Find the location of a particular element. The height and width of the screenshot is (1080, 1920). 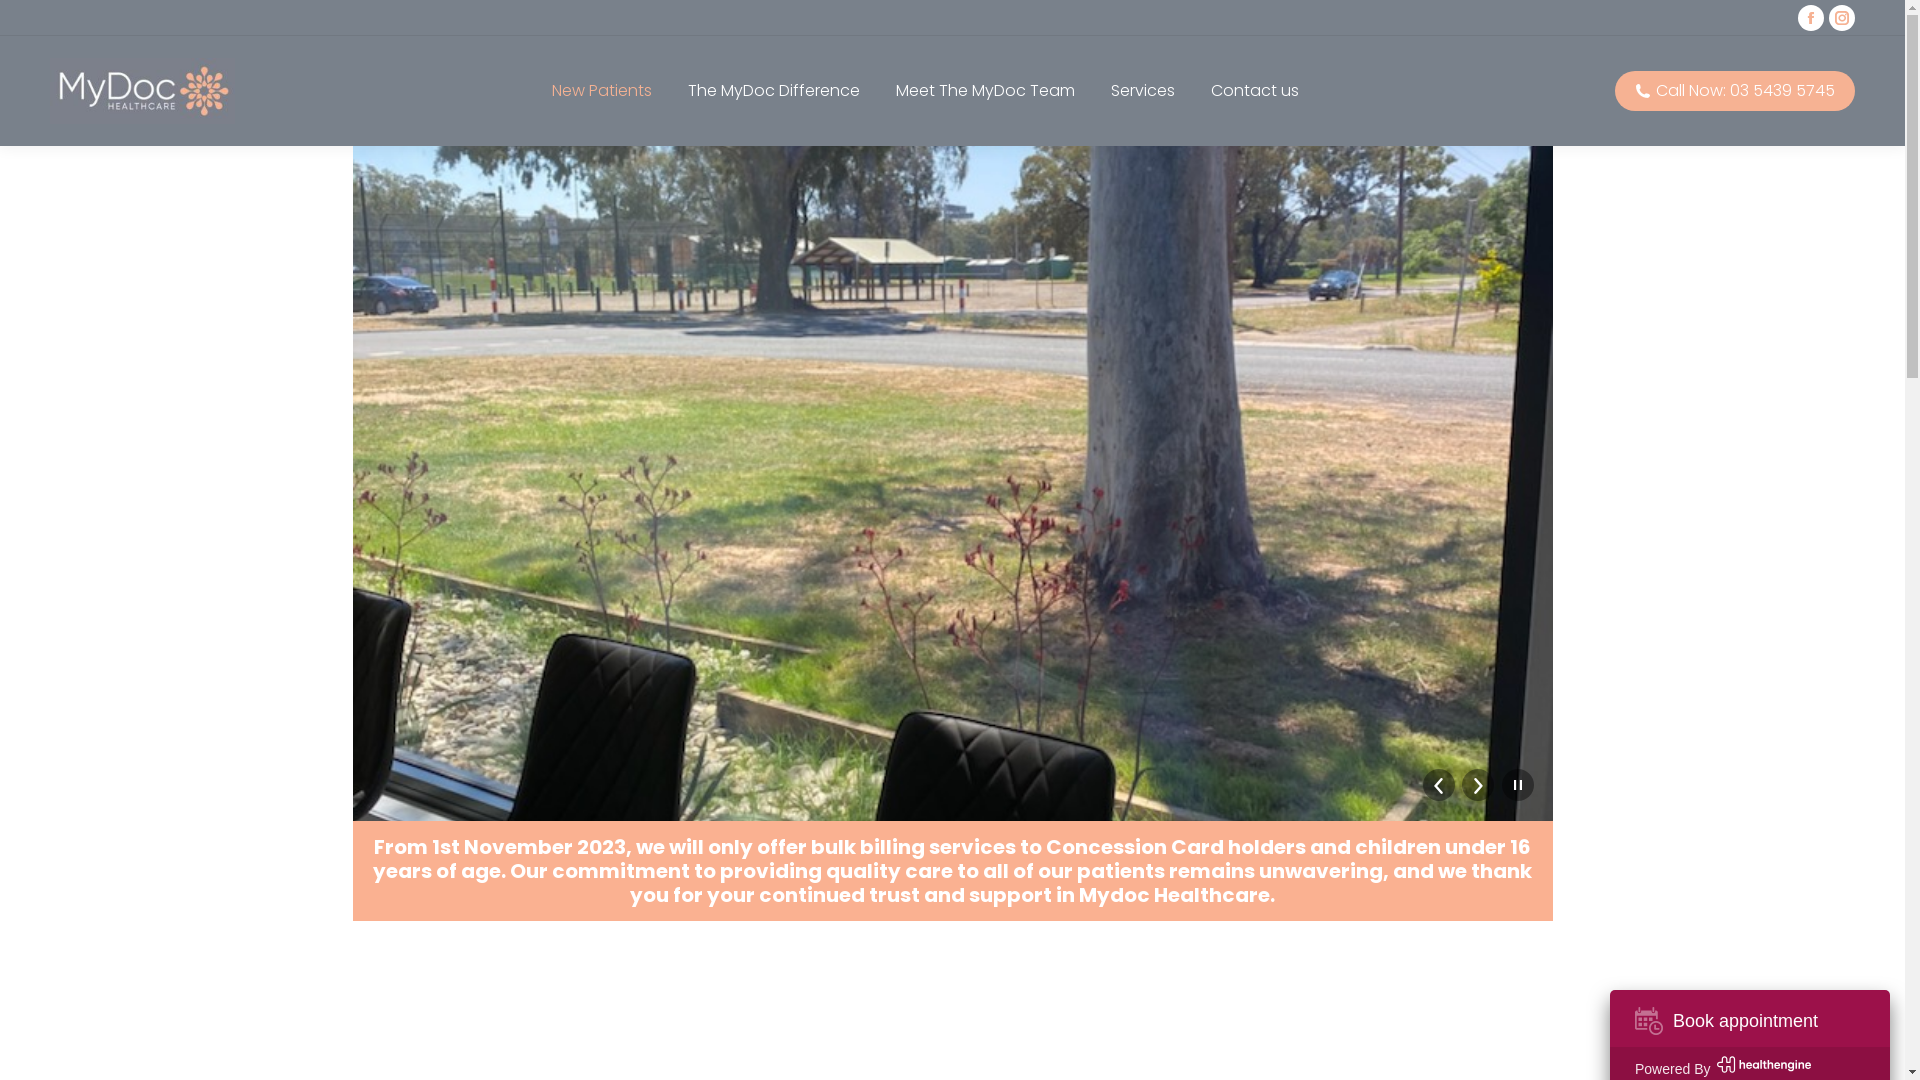

Meet The MyDoc Team is located at coordinates (986, 91).